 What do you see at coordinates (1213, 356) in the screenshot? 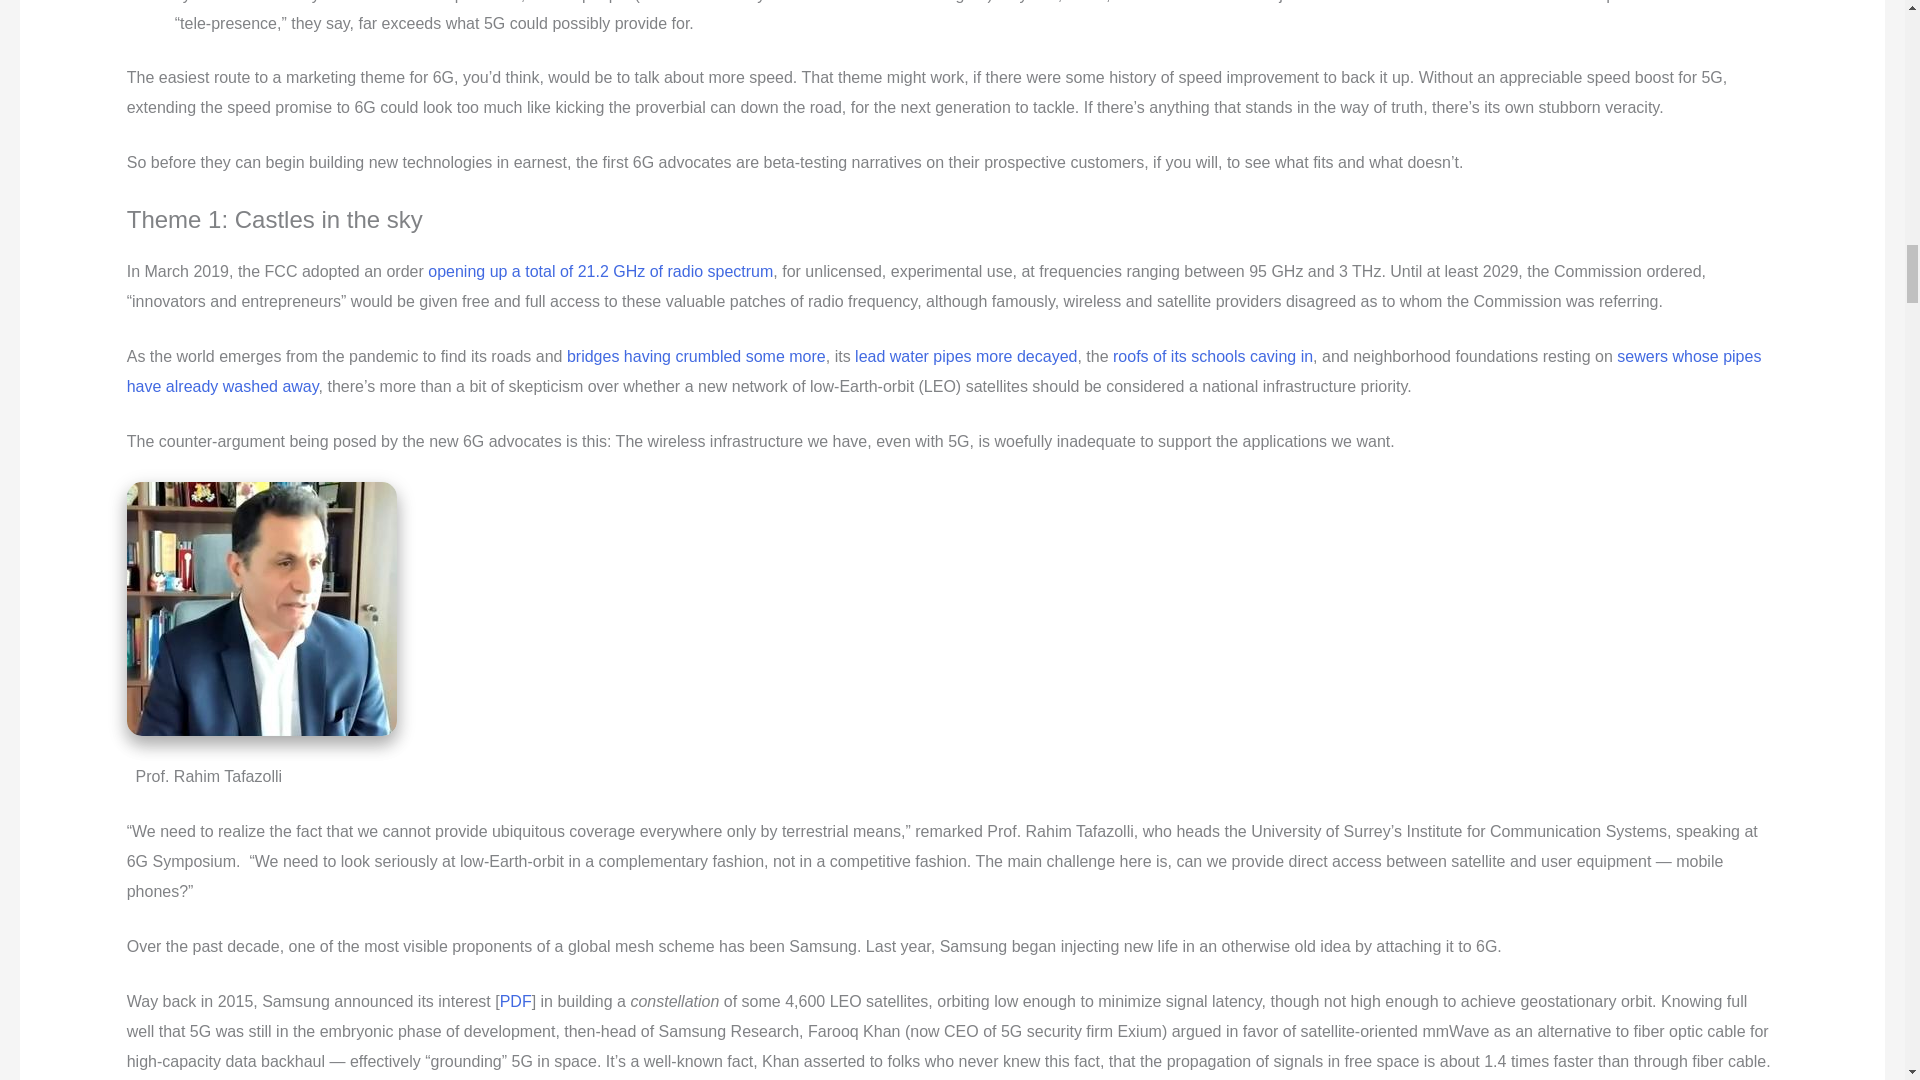
I see `roofs of its schools caving in` at bounding box center [1213, 356].